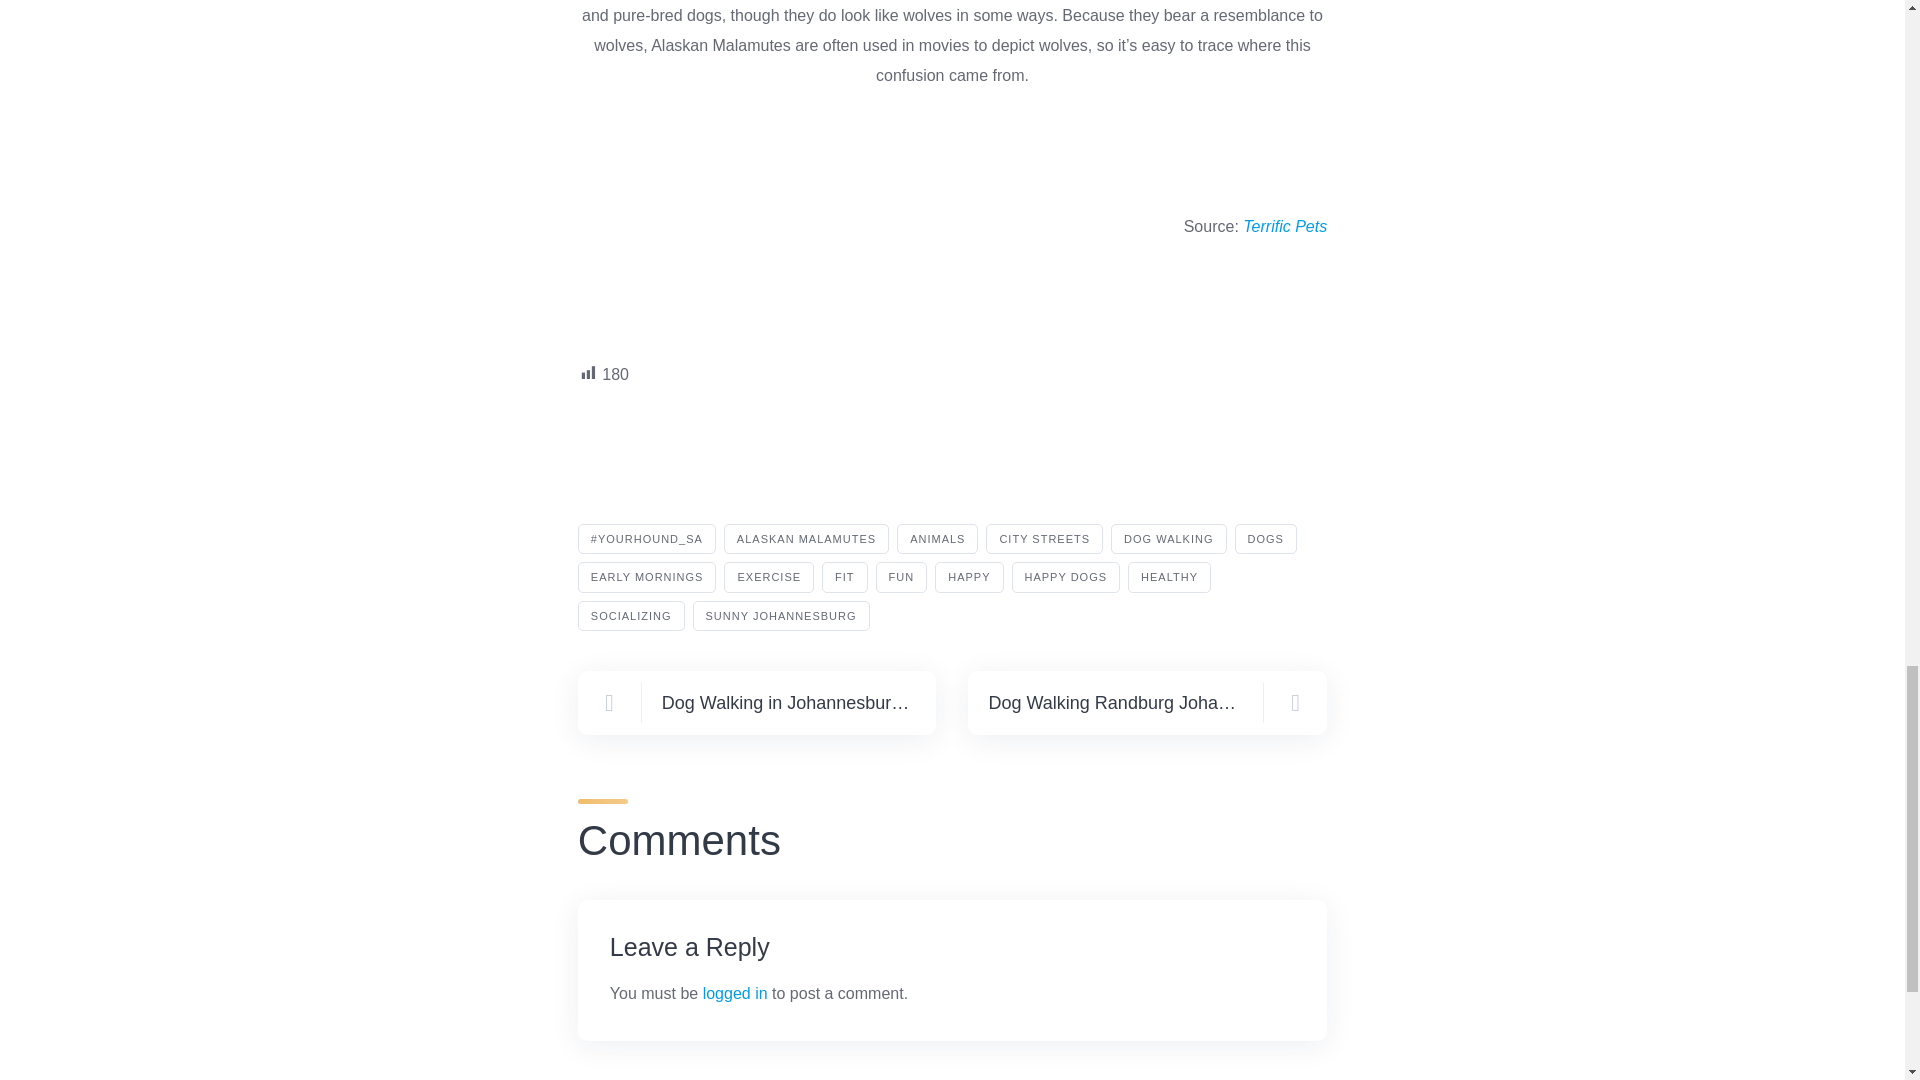 The image size is (1920, 1080). Describe the element at coordinates (1066, 576) in the screenshot. I see `HAPPY DOGS` at that location.